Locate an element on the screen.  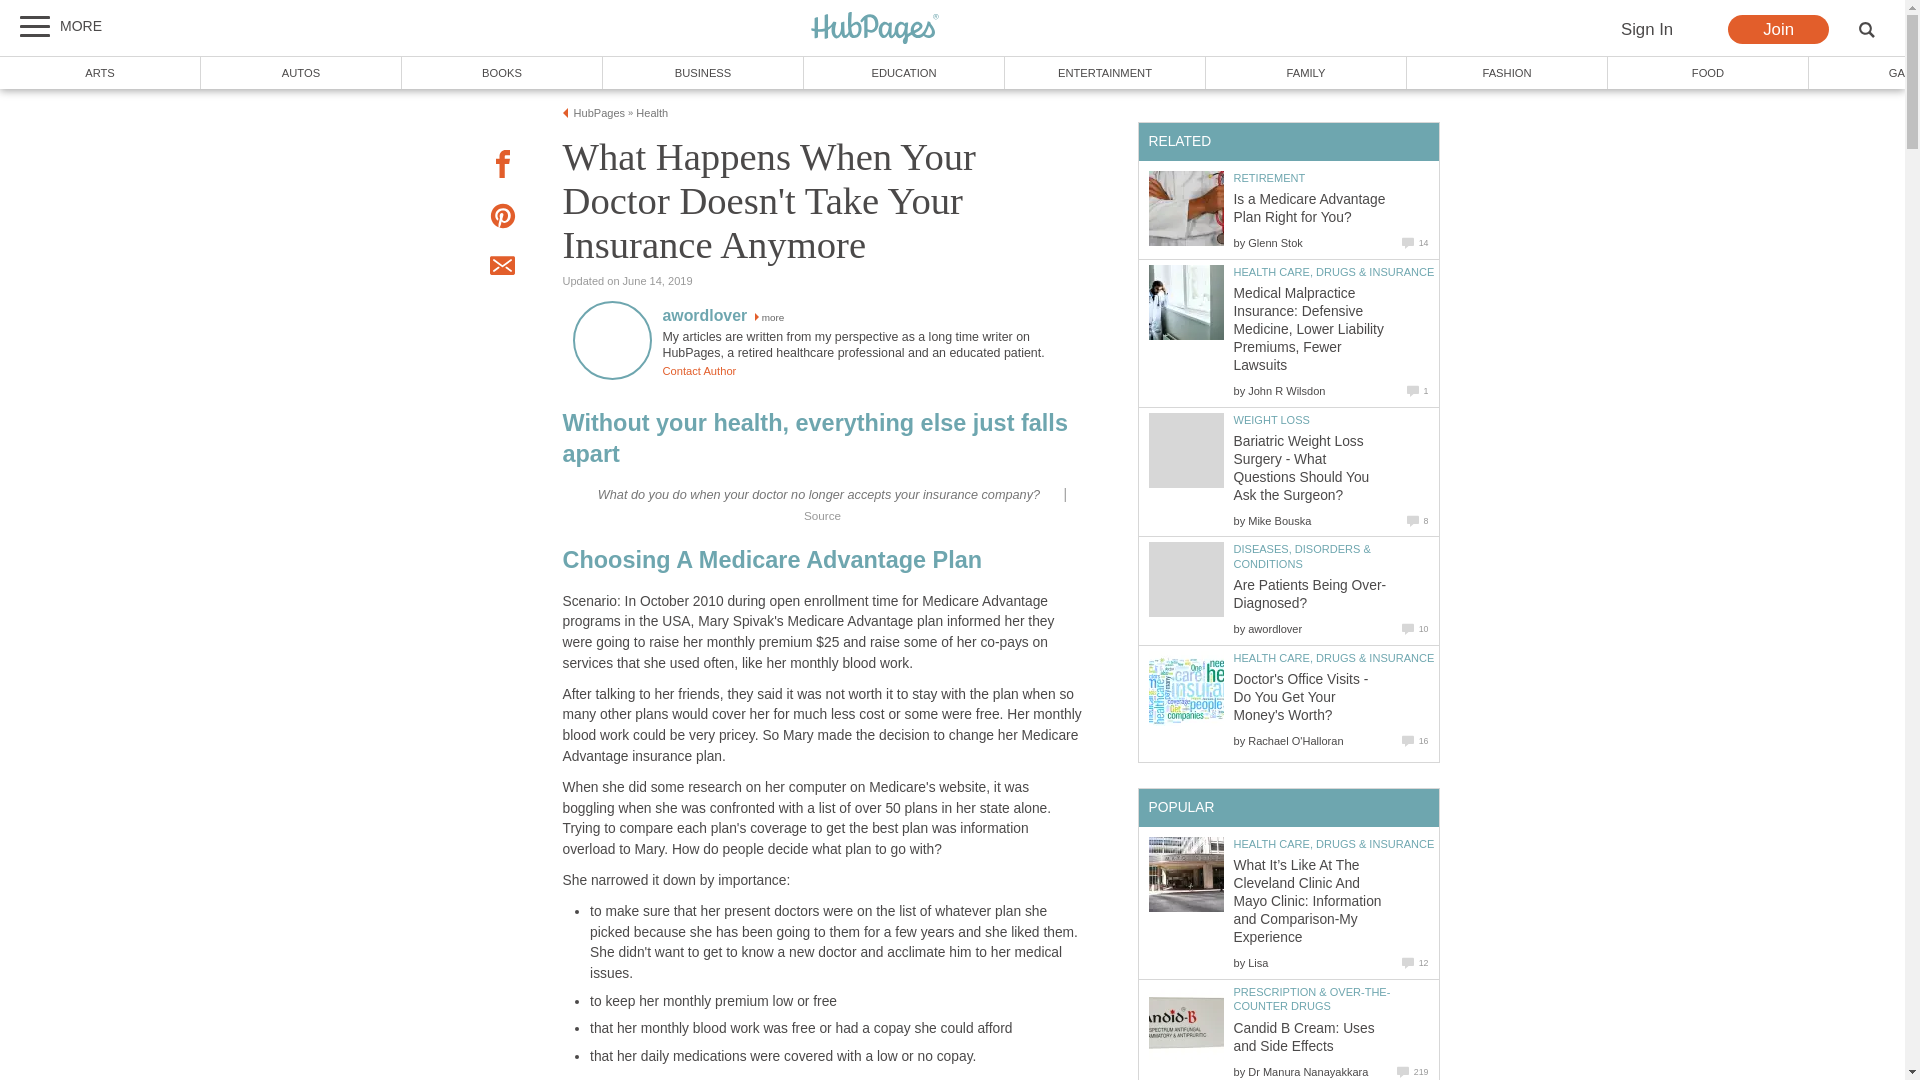
EDUCATION is located at coordinates (904, 72).